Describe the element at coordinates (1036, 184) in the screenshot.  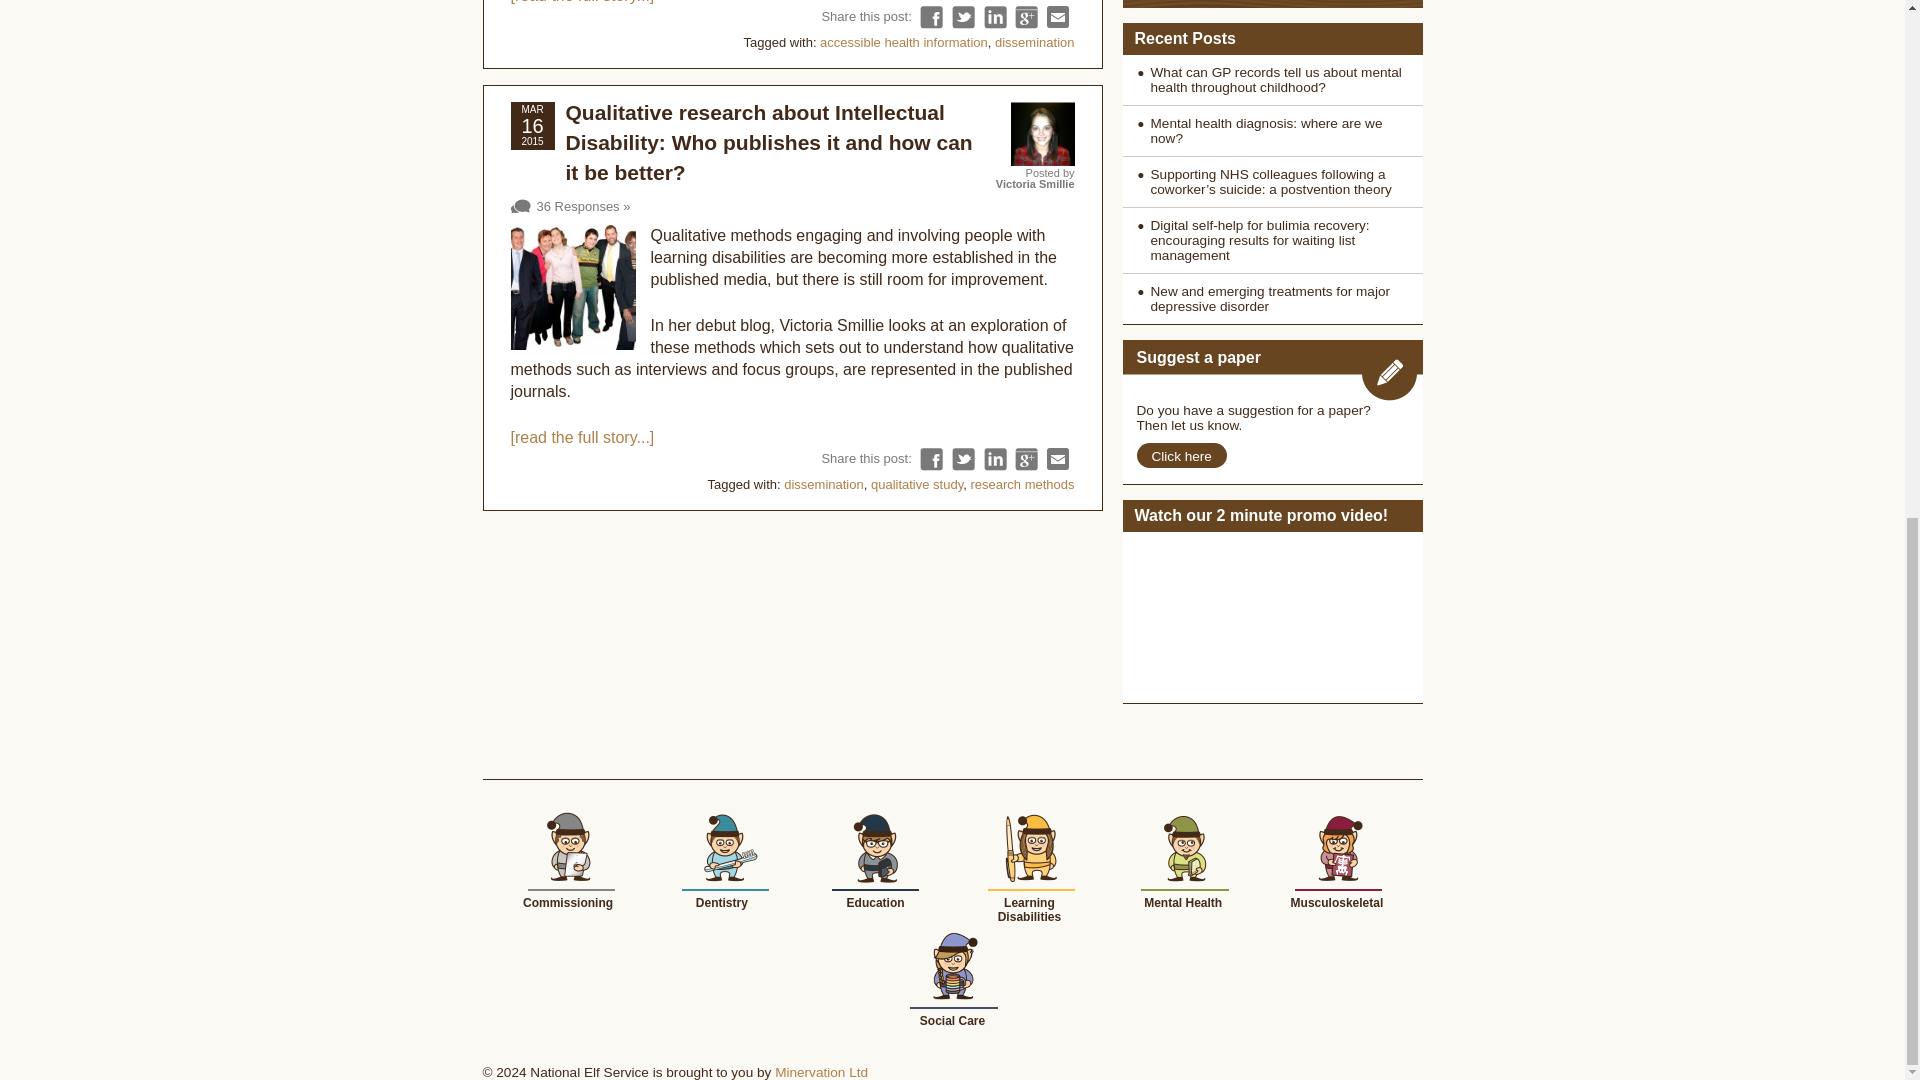
I see `Posts by Victoria Smillie` at that location.